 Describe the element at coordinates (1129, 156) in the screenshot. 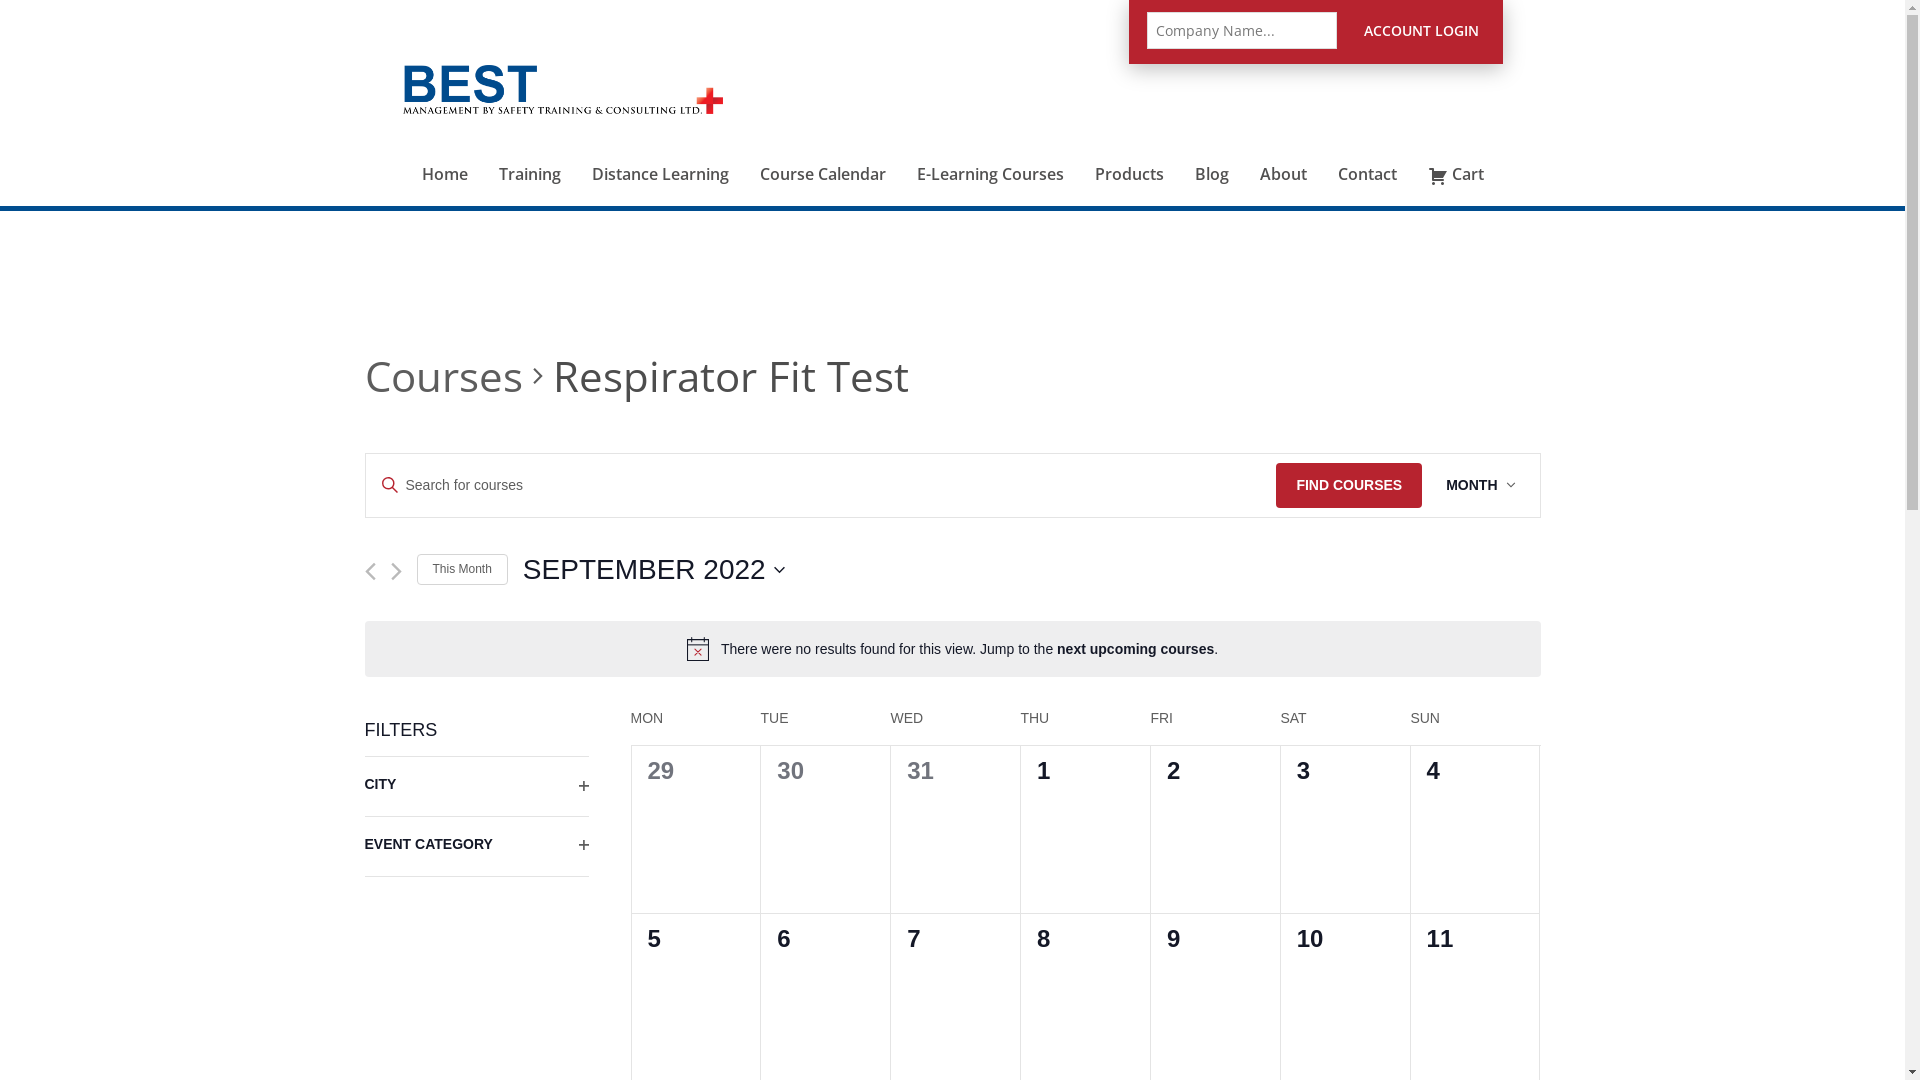

I see `Products` at that location.